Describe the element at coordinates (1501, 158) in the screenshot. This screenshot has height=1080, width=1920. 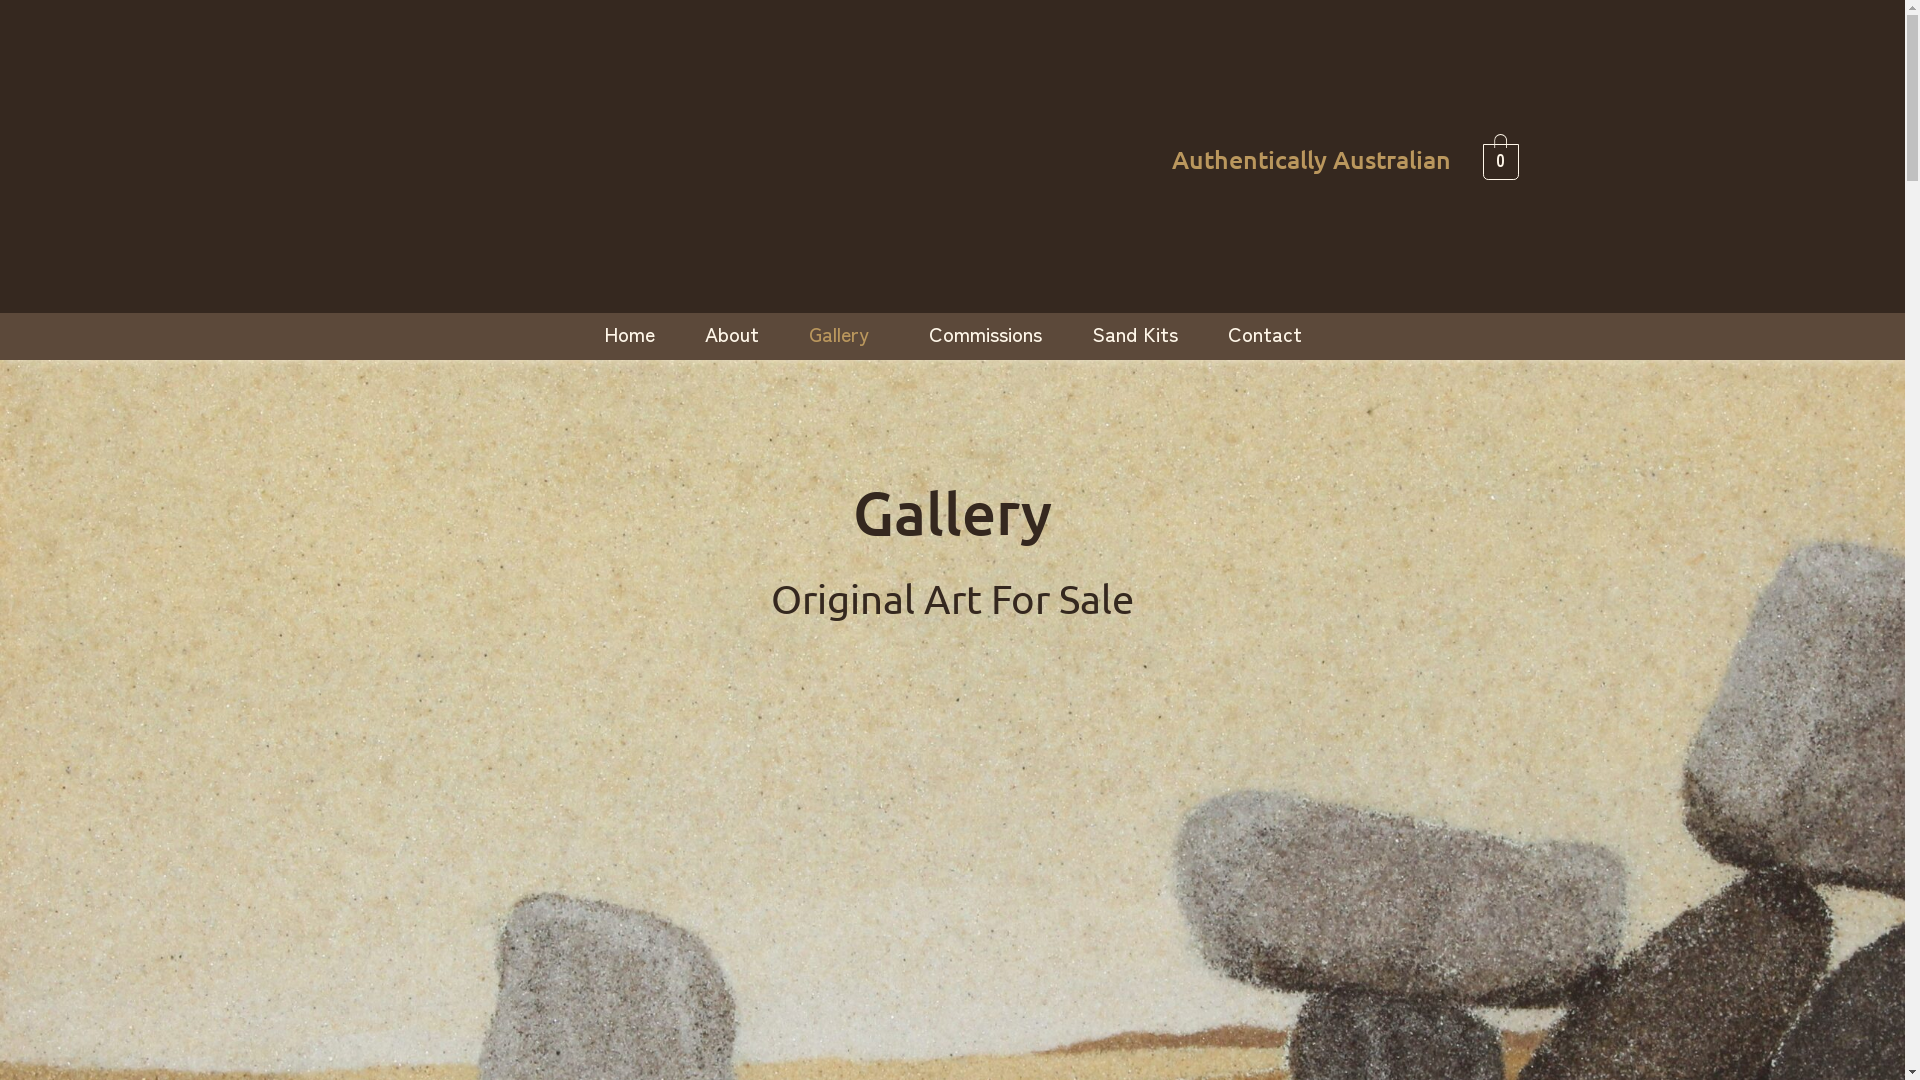
I see `0` at that location.